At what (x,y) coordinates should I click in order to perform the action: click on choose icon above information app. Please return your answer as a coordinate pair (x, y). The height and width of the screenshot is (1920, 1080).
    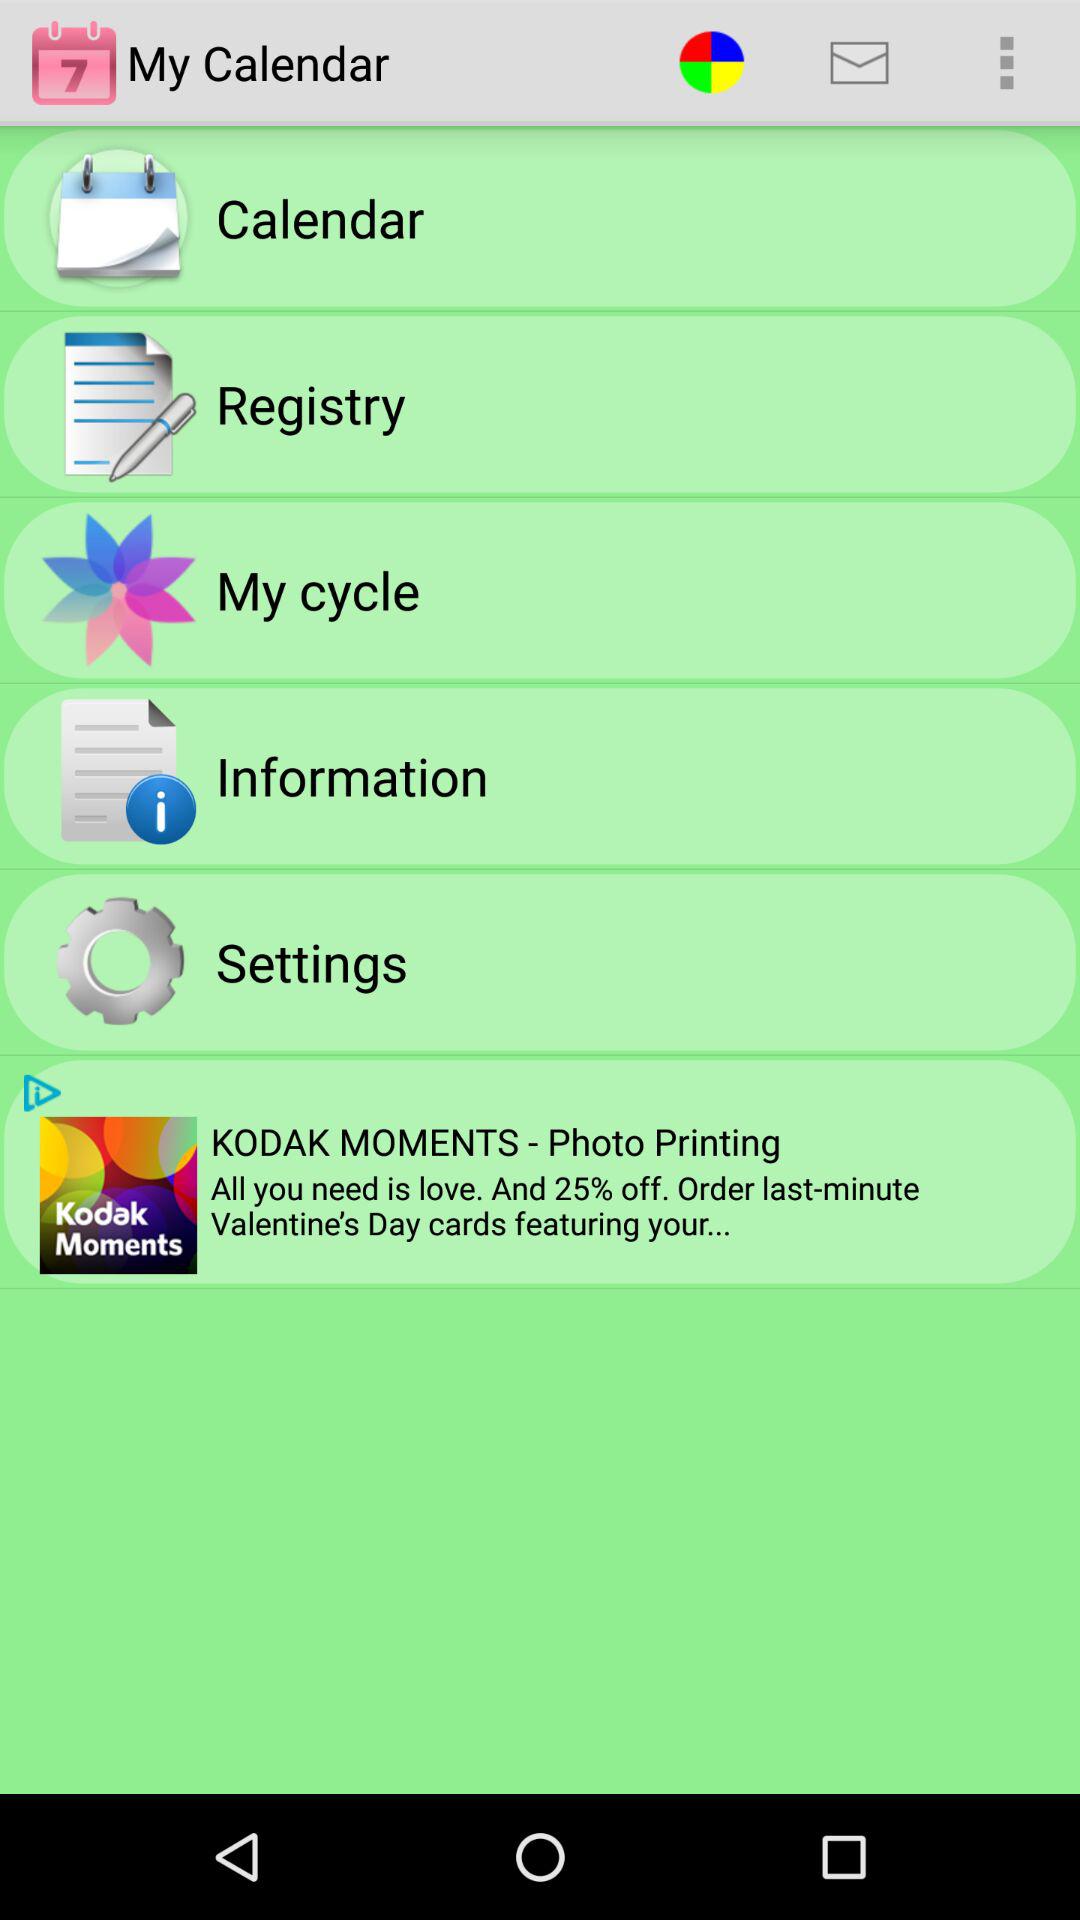
    Looking at the image, I should click on (318, 590).